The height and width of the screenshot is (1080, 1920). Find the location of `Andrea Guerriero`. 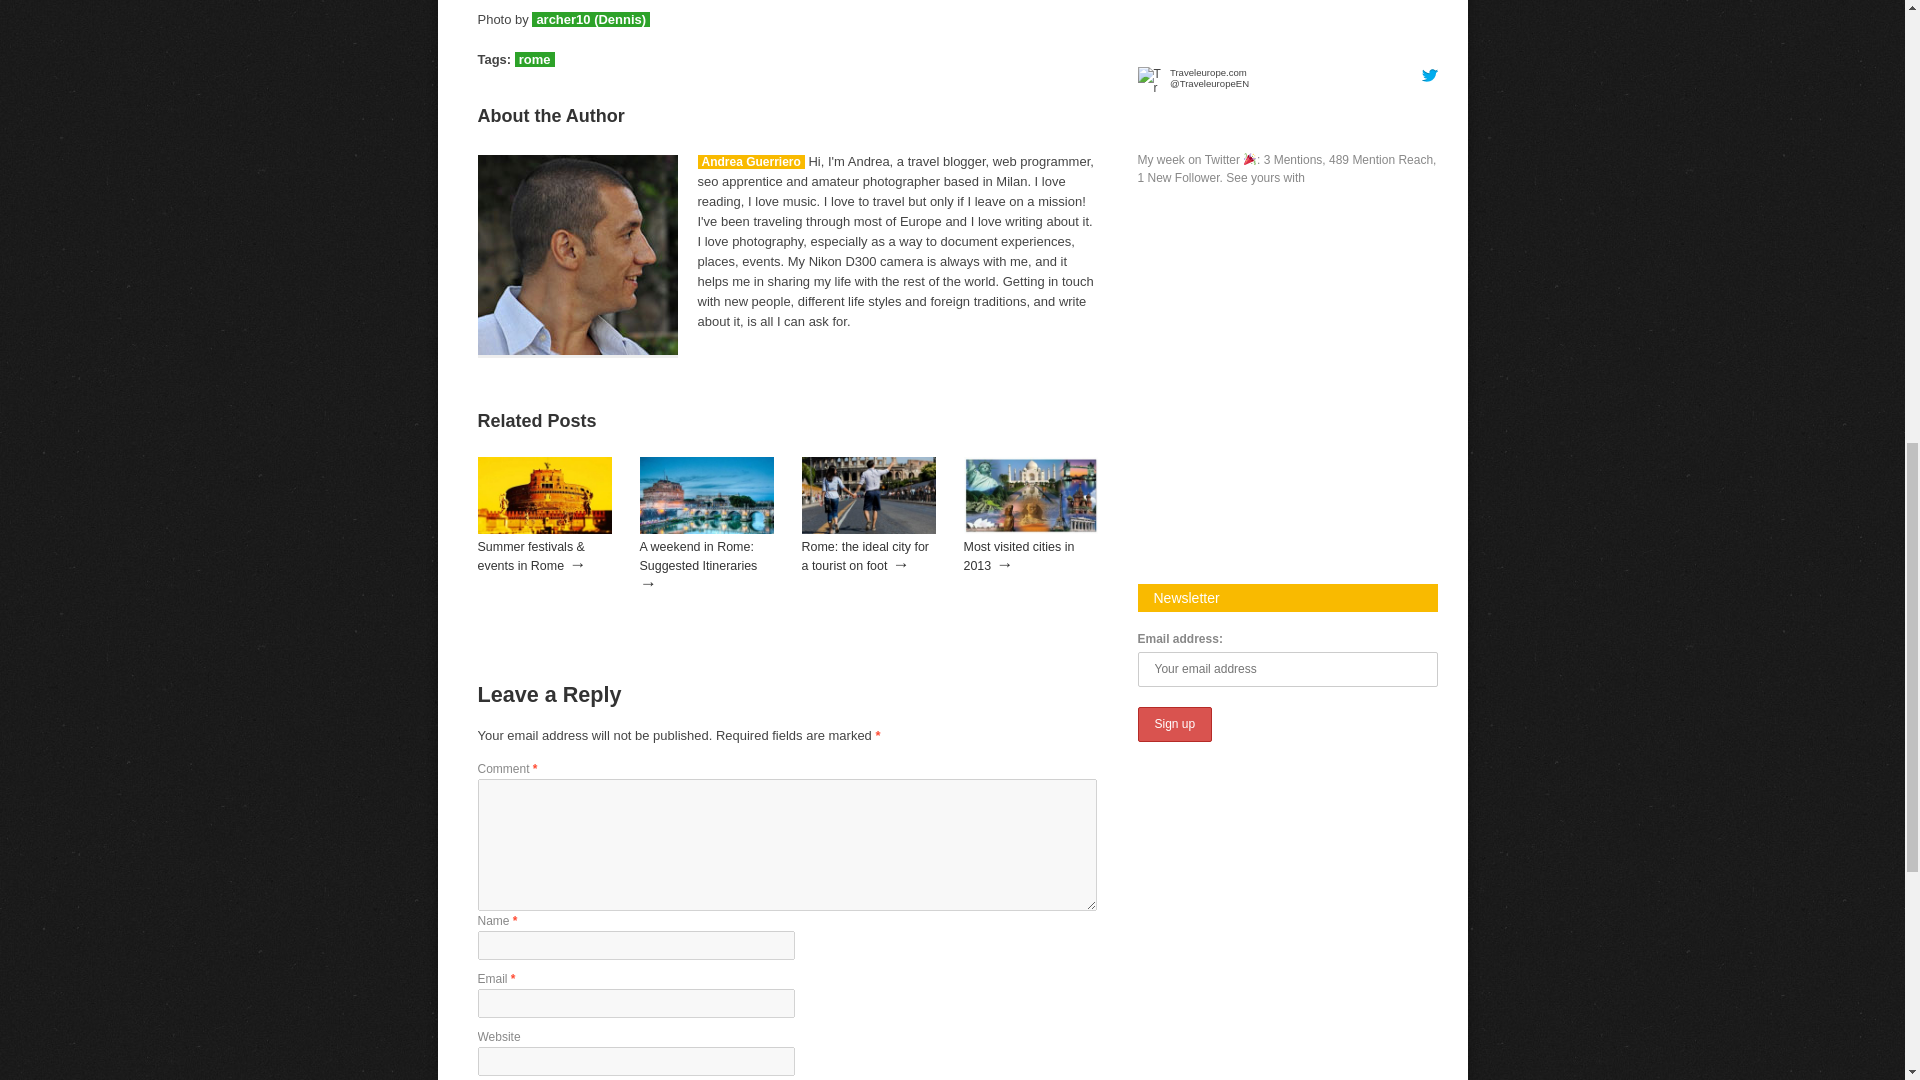

Andrea Guerriero is located at coordinates (751, 162).